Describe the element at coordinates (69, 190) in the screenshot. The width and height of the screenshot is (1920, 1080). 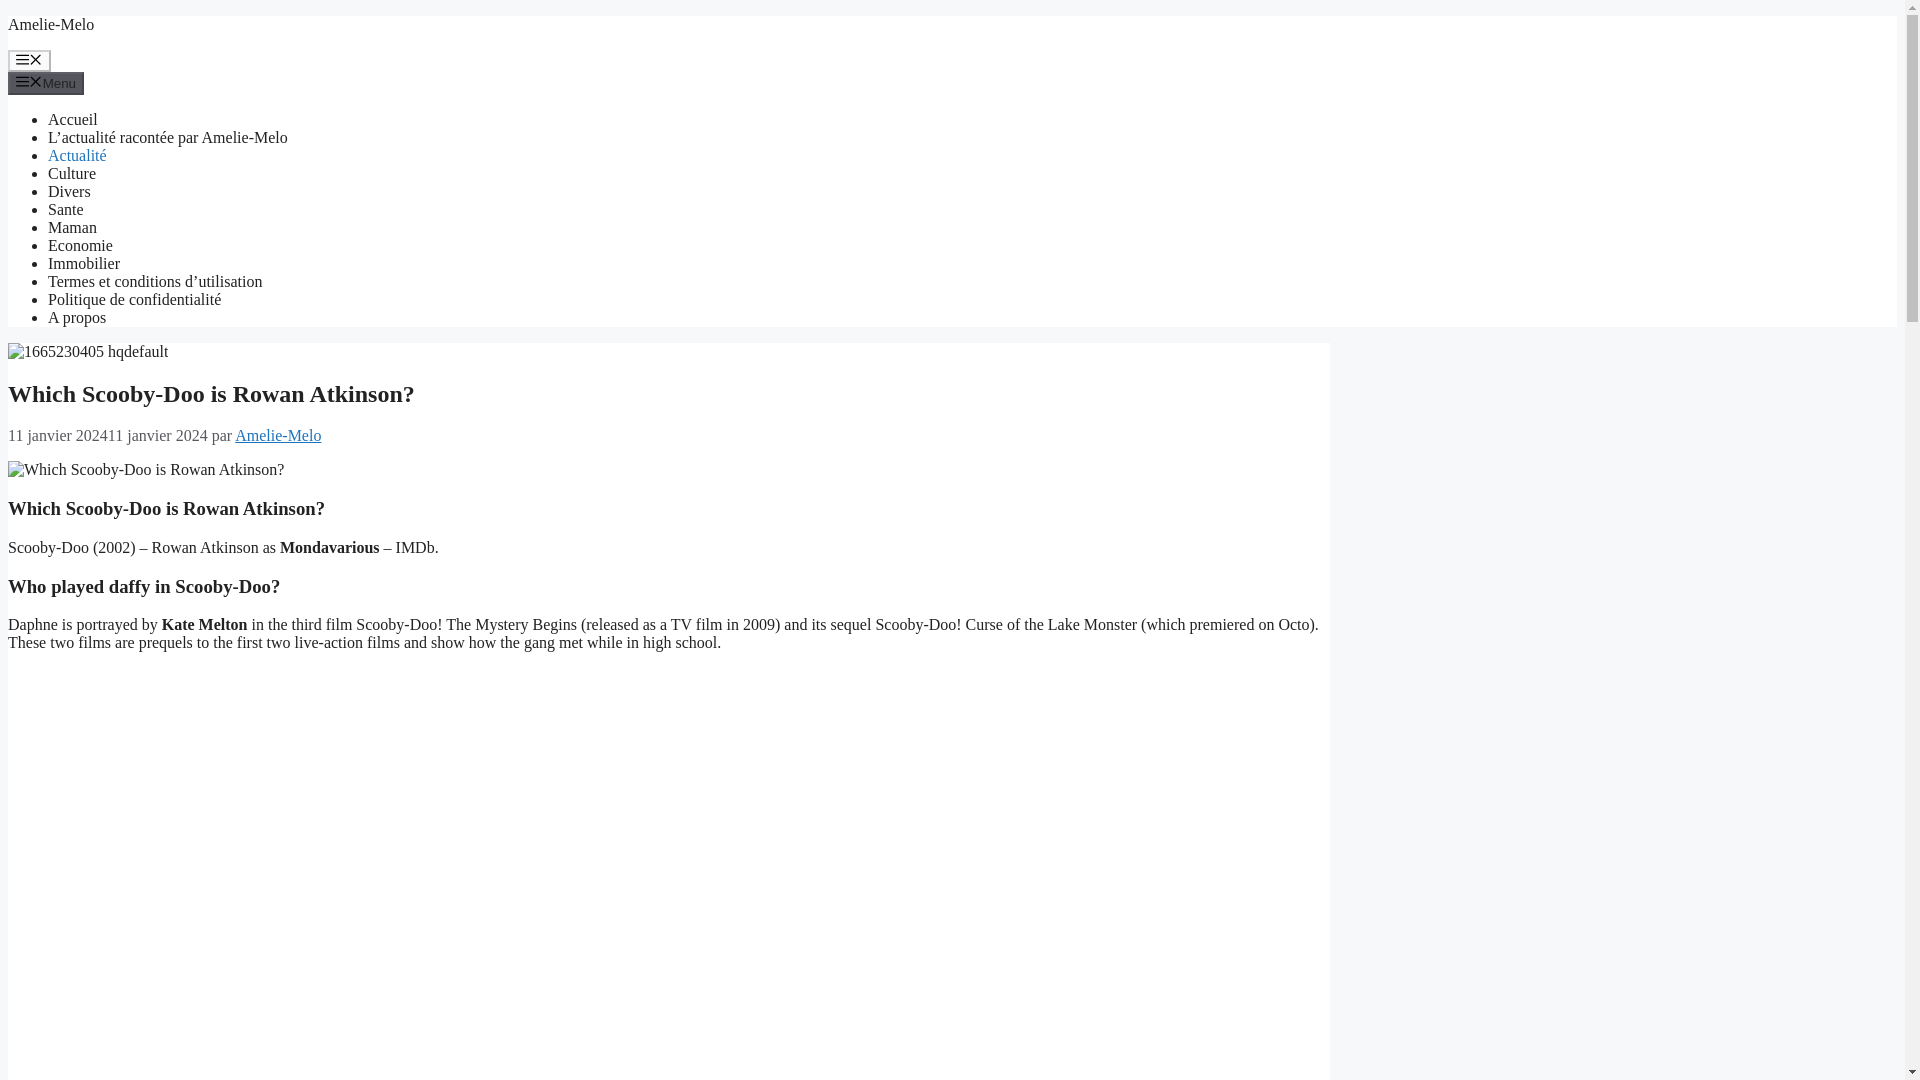
I see `Divers` at that location.